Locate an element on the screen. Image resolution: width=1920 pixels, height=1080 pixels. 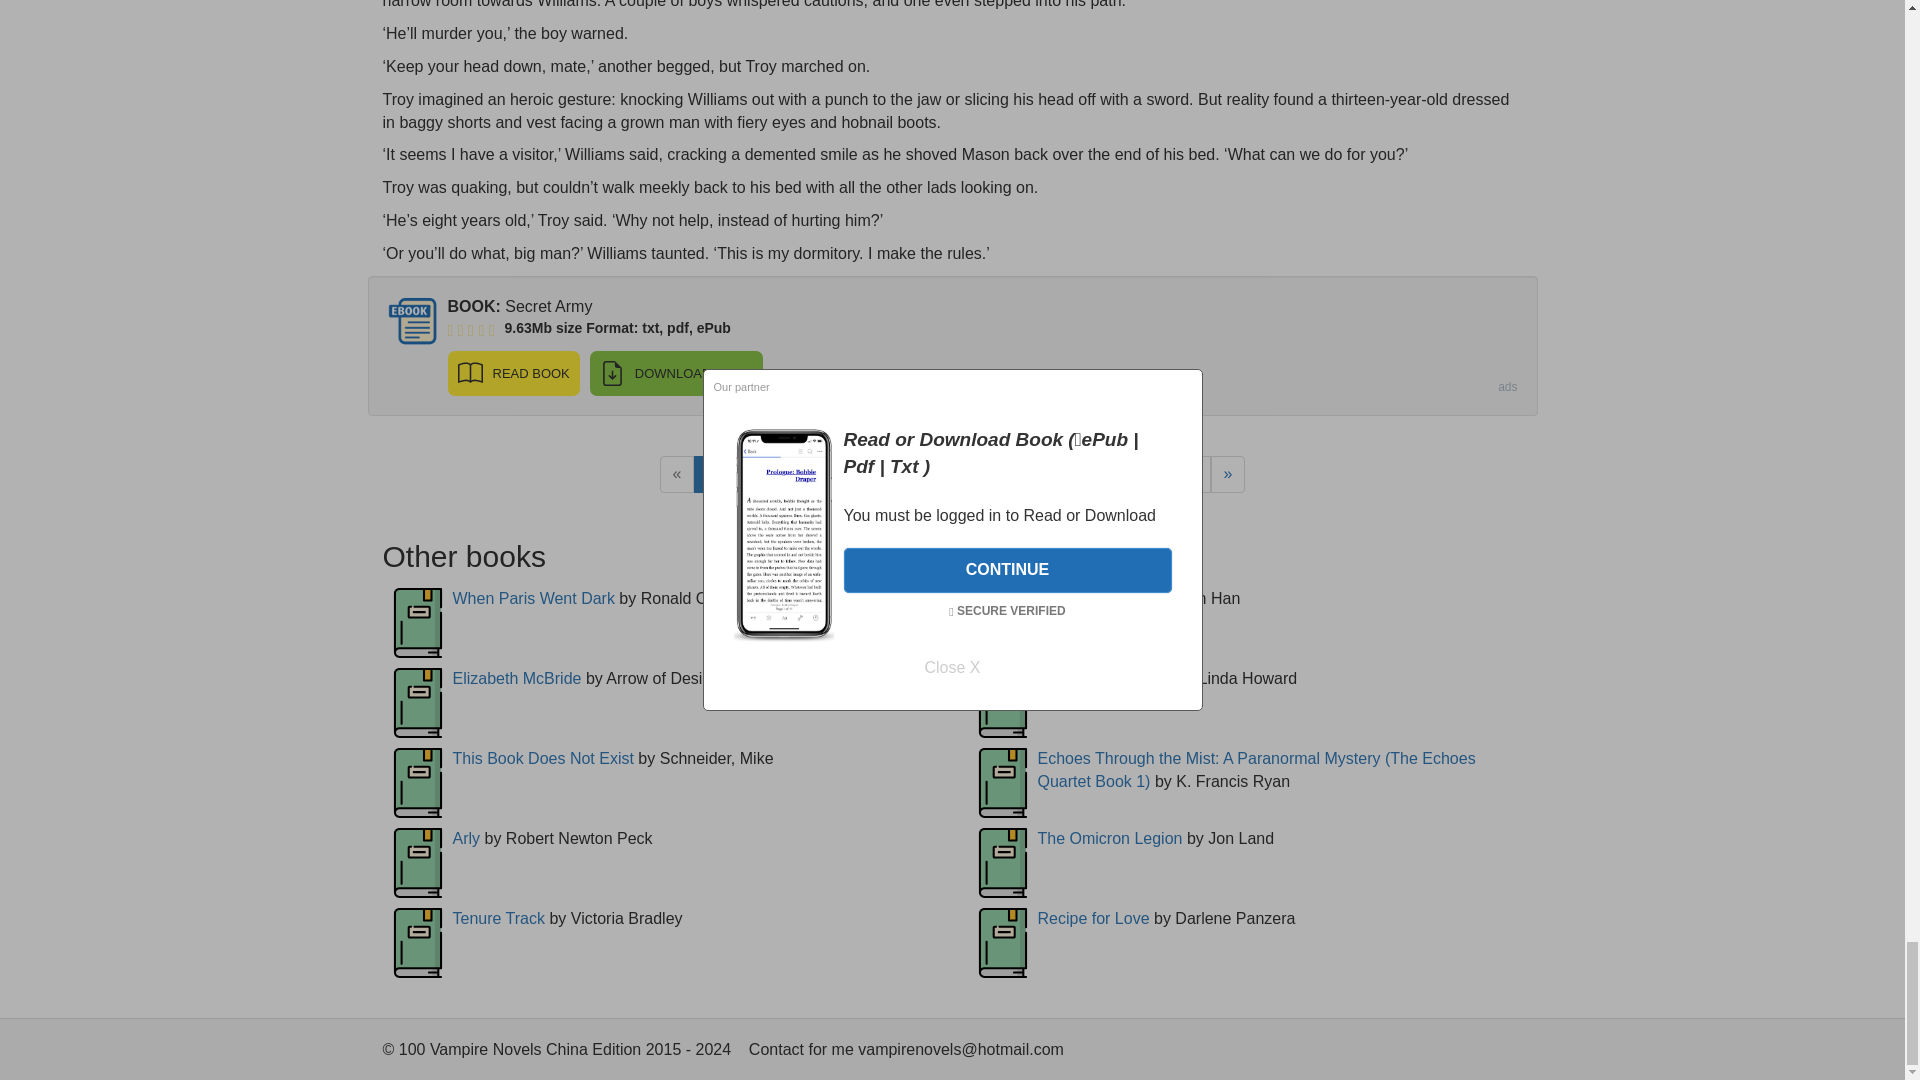
2 is located at coordinates (744, 474).